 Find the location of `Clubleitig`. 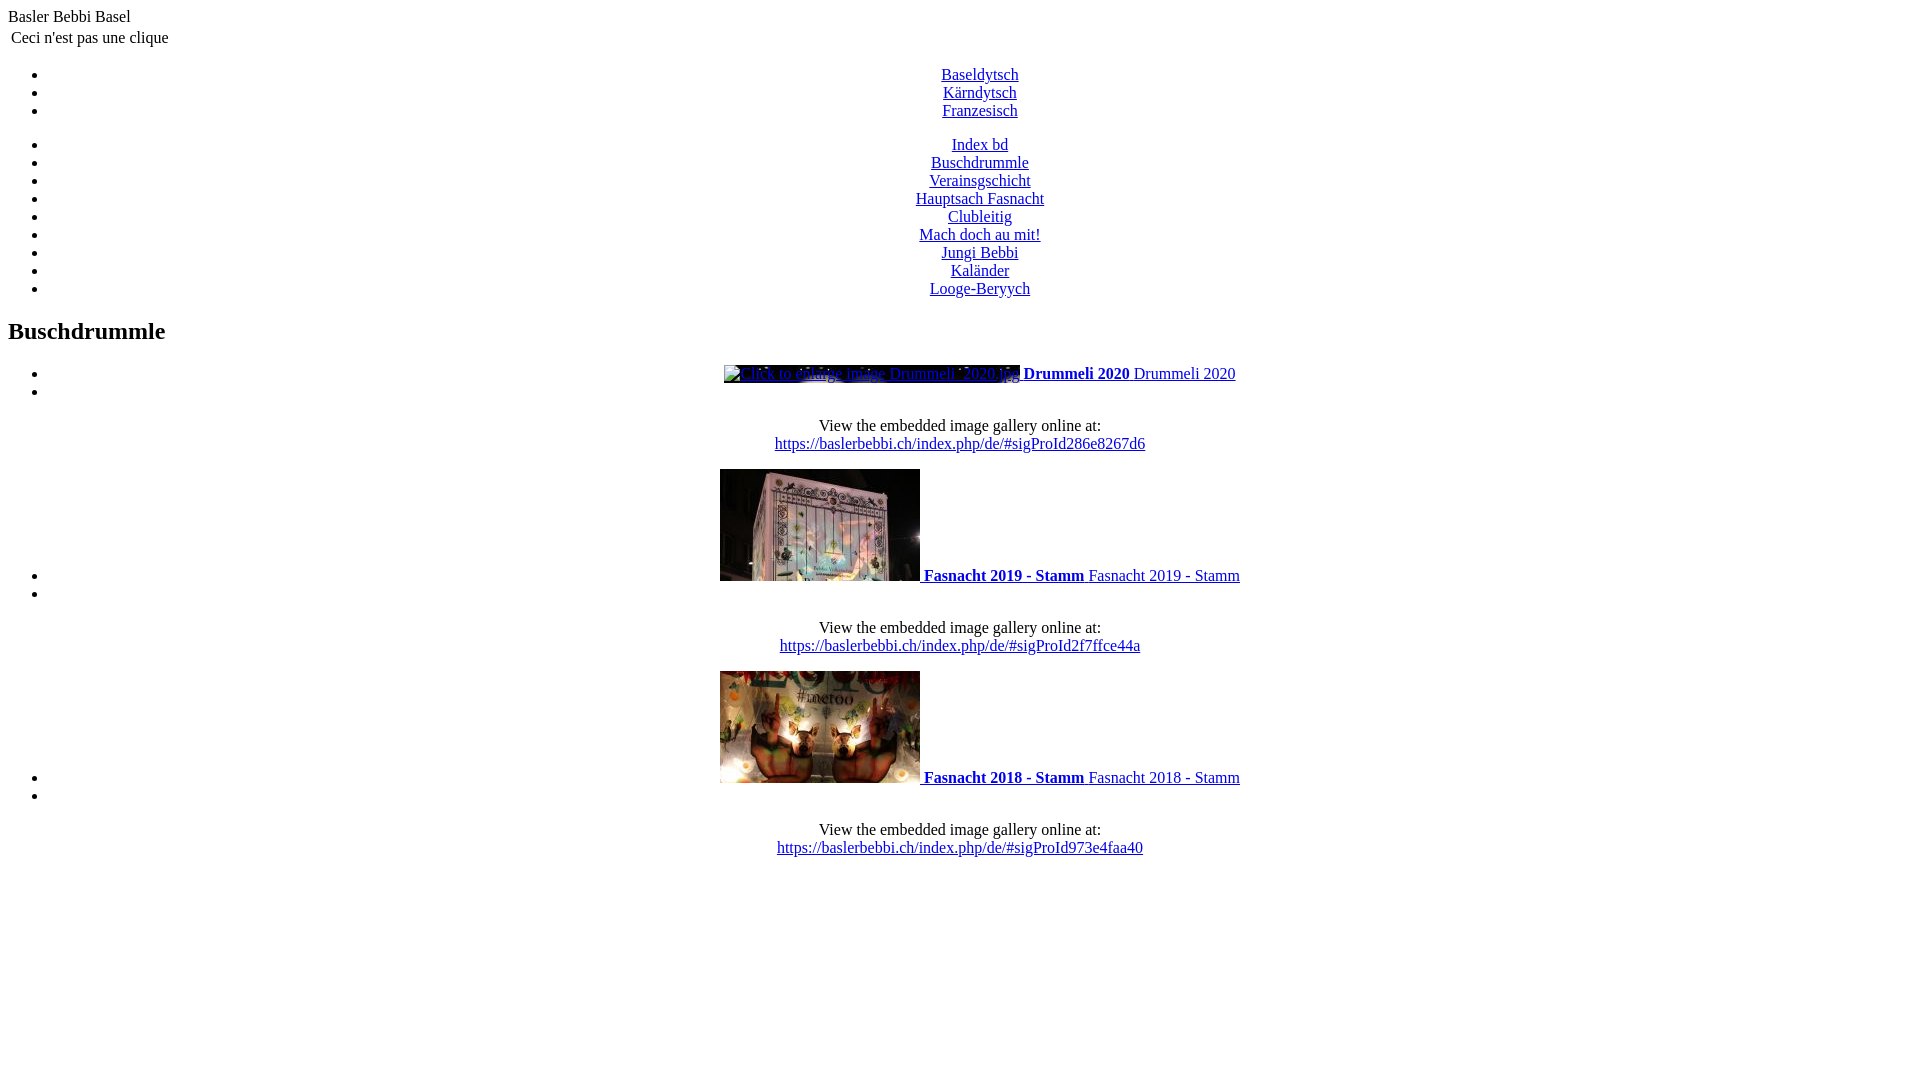

Clubleitig is located at coordinates (980, 216).